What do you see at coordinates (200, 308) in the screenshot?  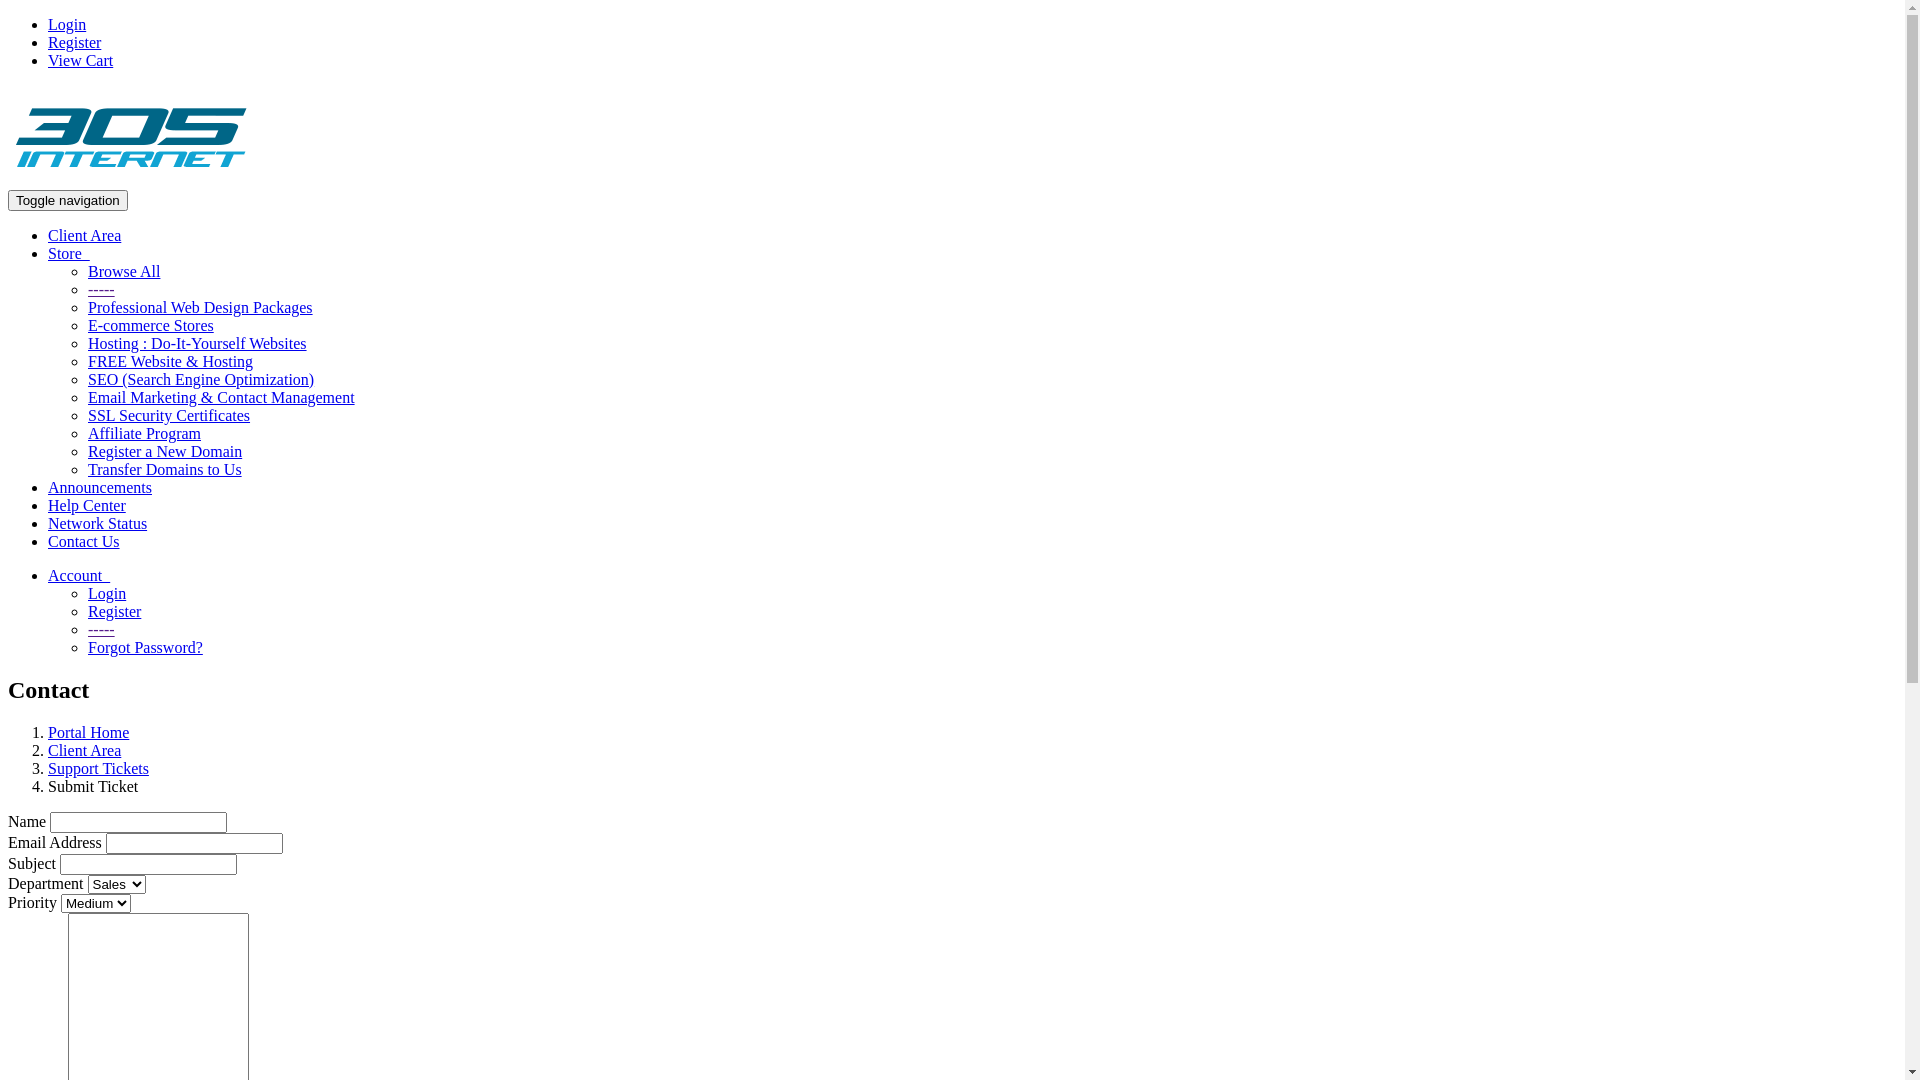 I see `Professional Web Design Packages` at bounding box center [200, 308].